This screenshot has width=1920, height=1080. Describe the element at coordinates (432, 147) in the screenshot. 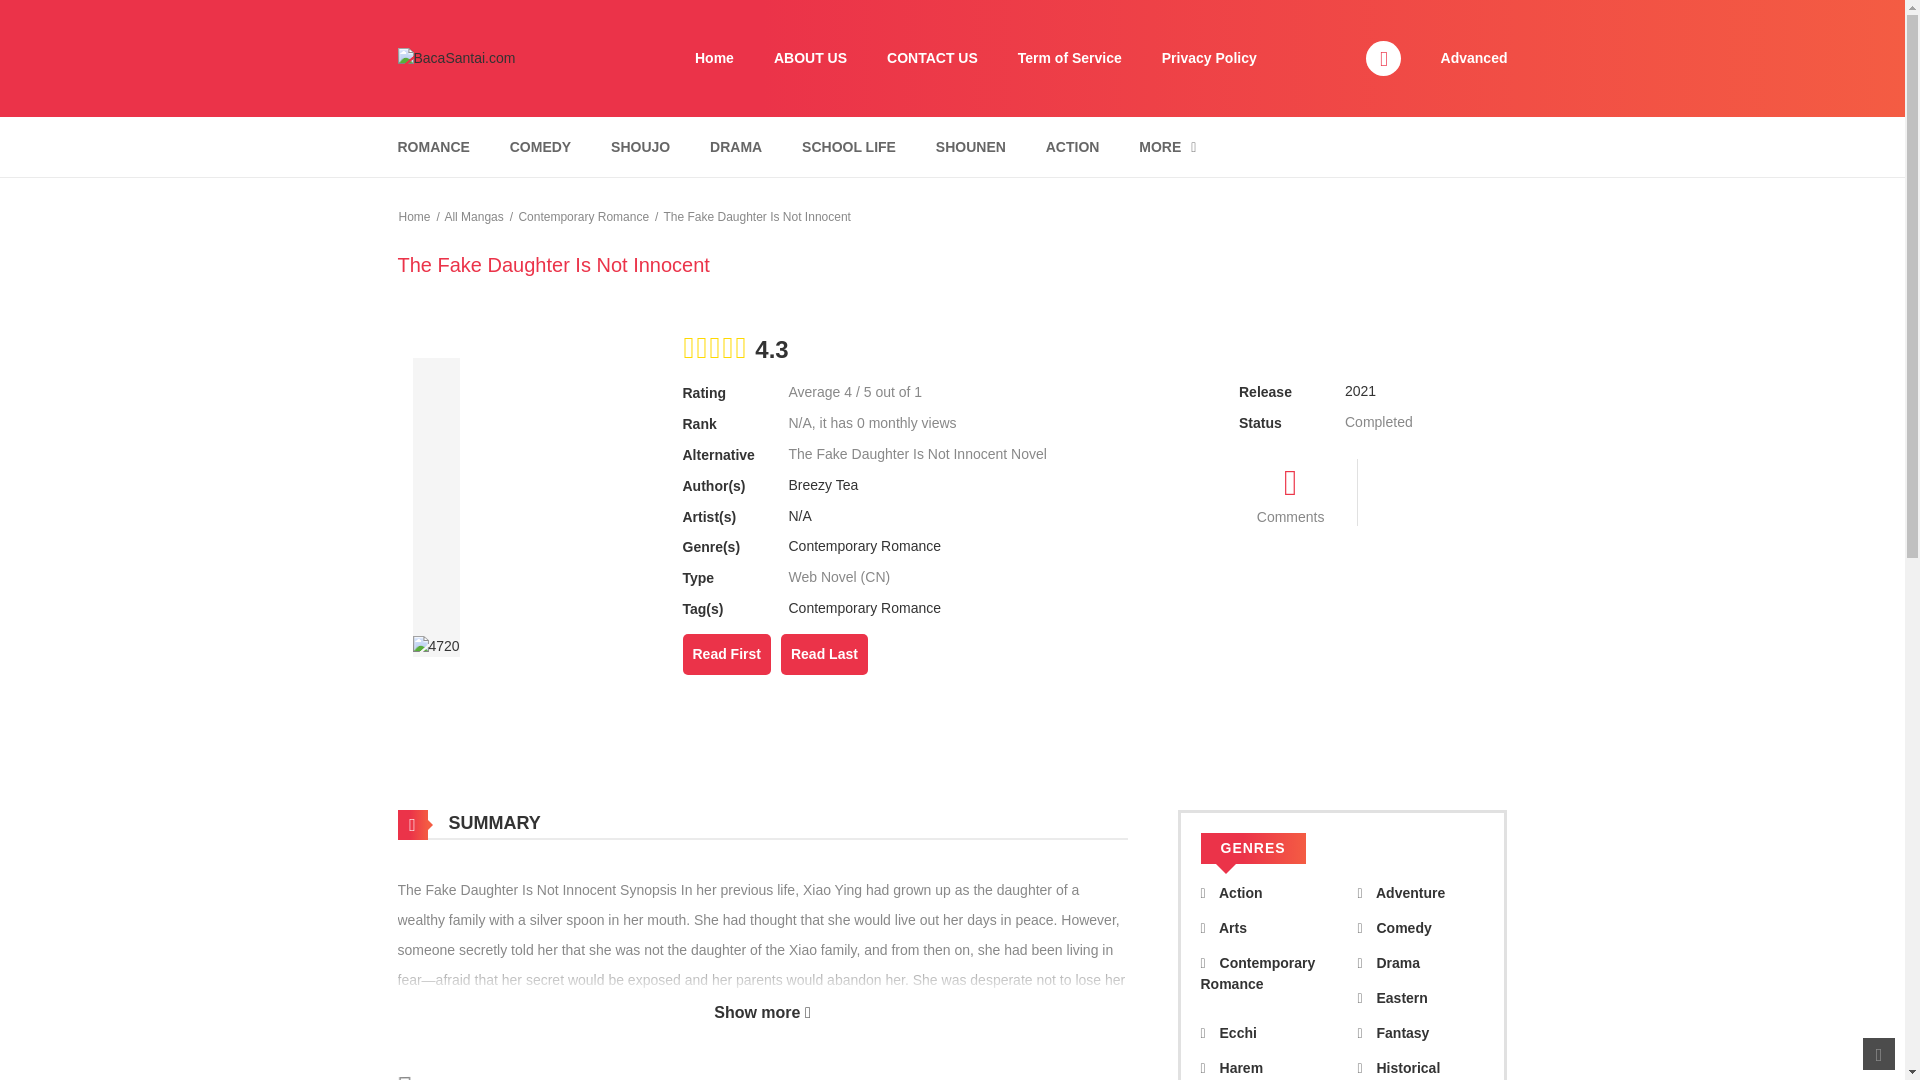

I see `ROMANCE` at that location.